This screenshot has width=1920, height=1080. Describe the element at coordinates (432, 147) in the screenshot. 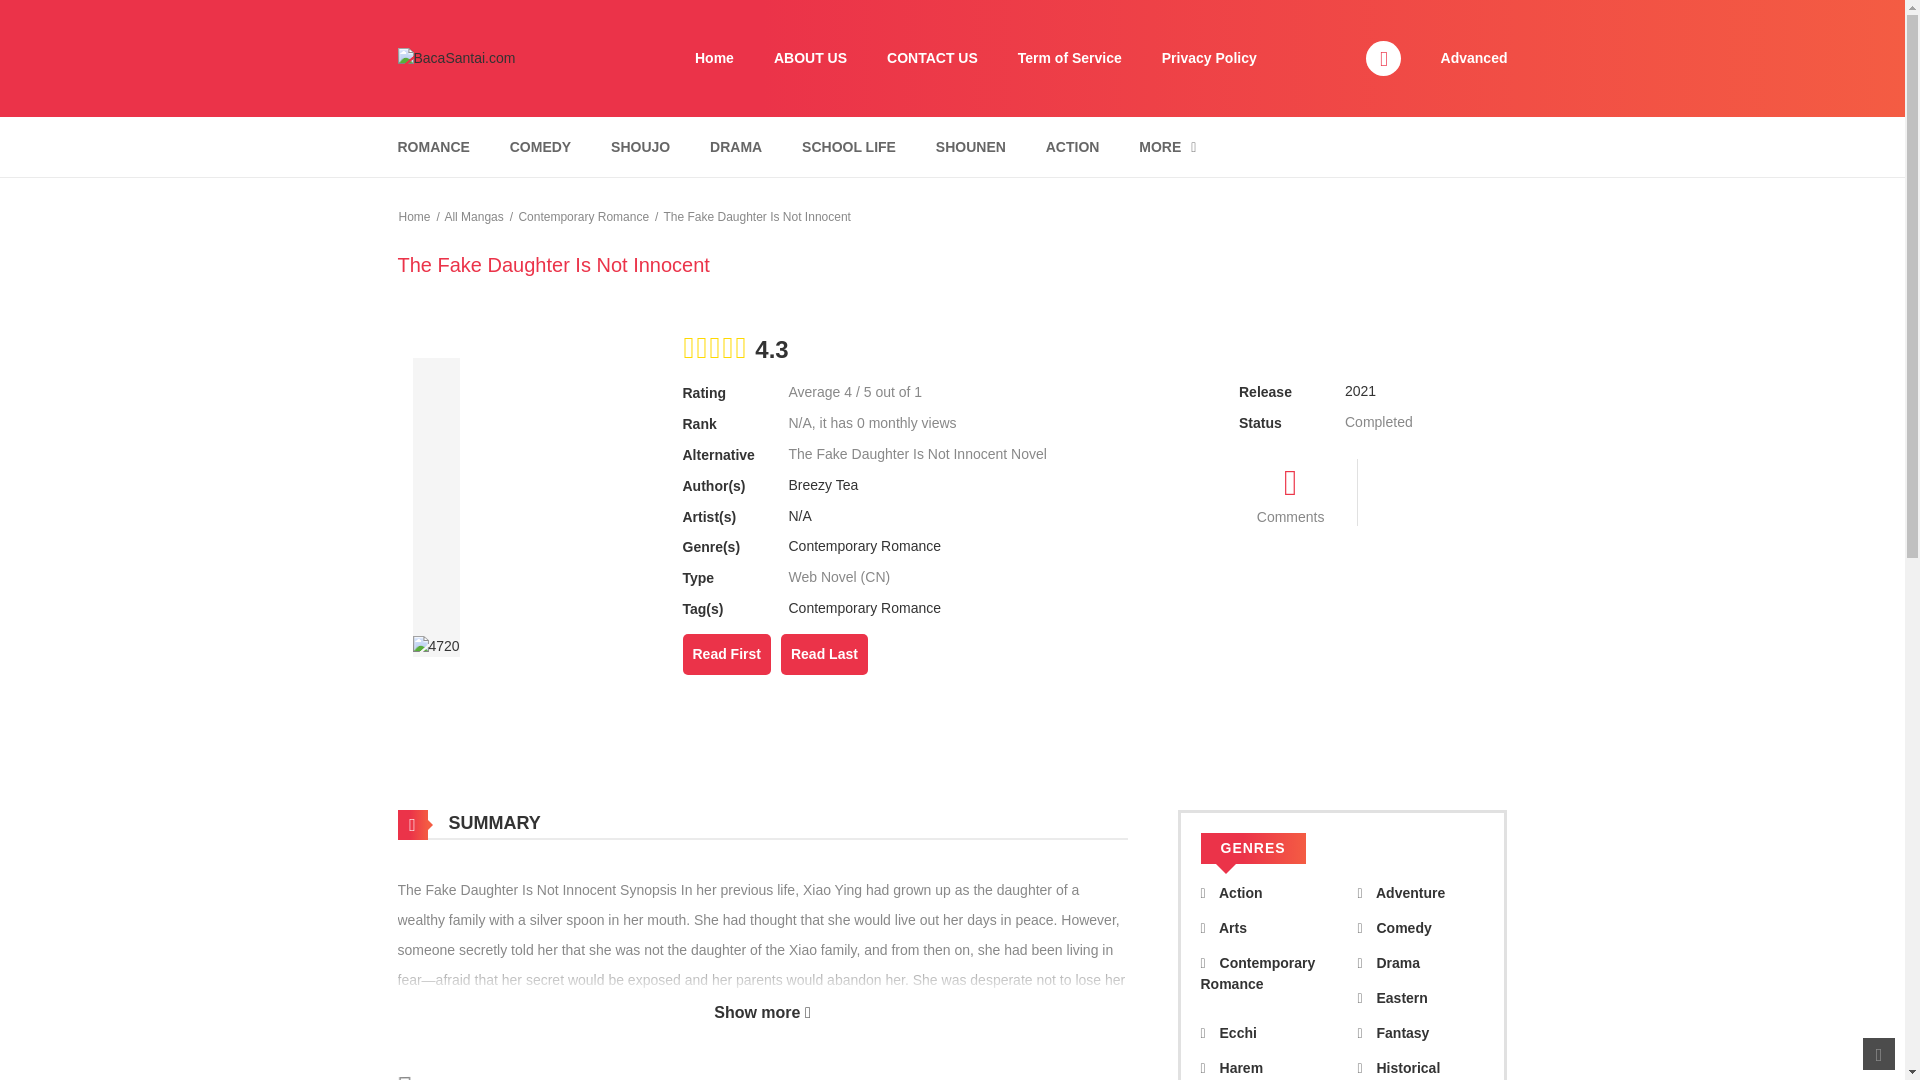

I see `ROMANCE` at that location.